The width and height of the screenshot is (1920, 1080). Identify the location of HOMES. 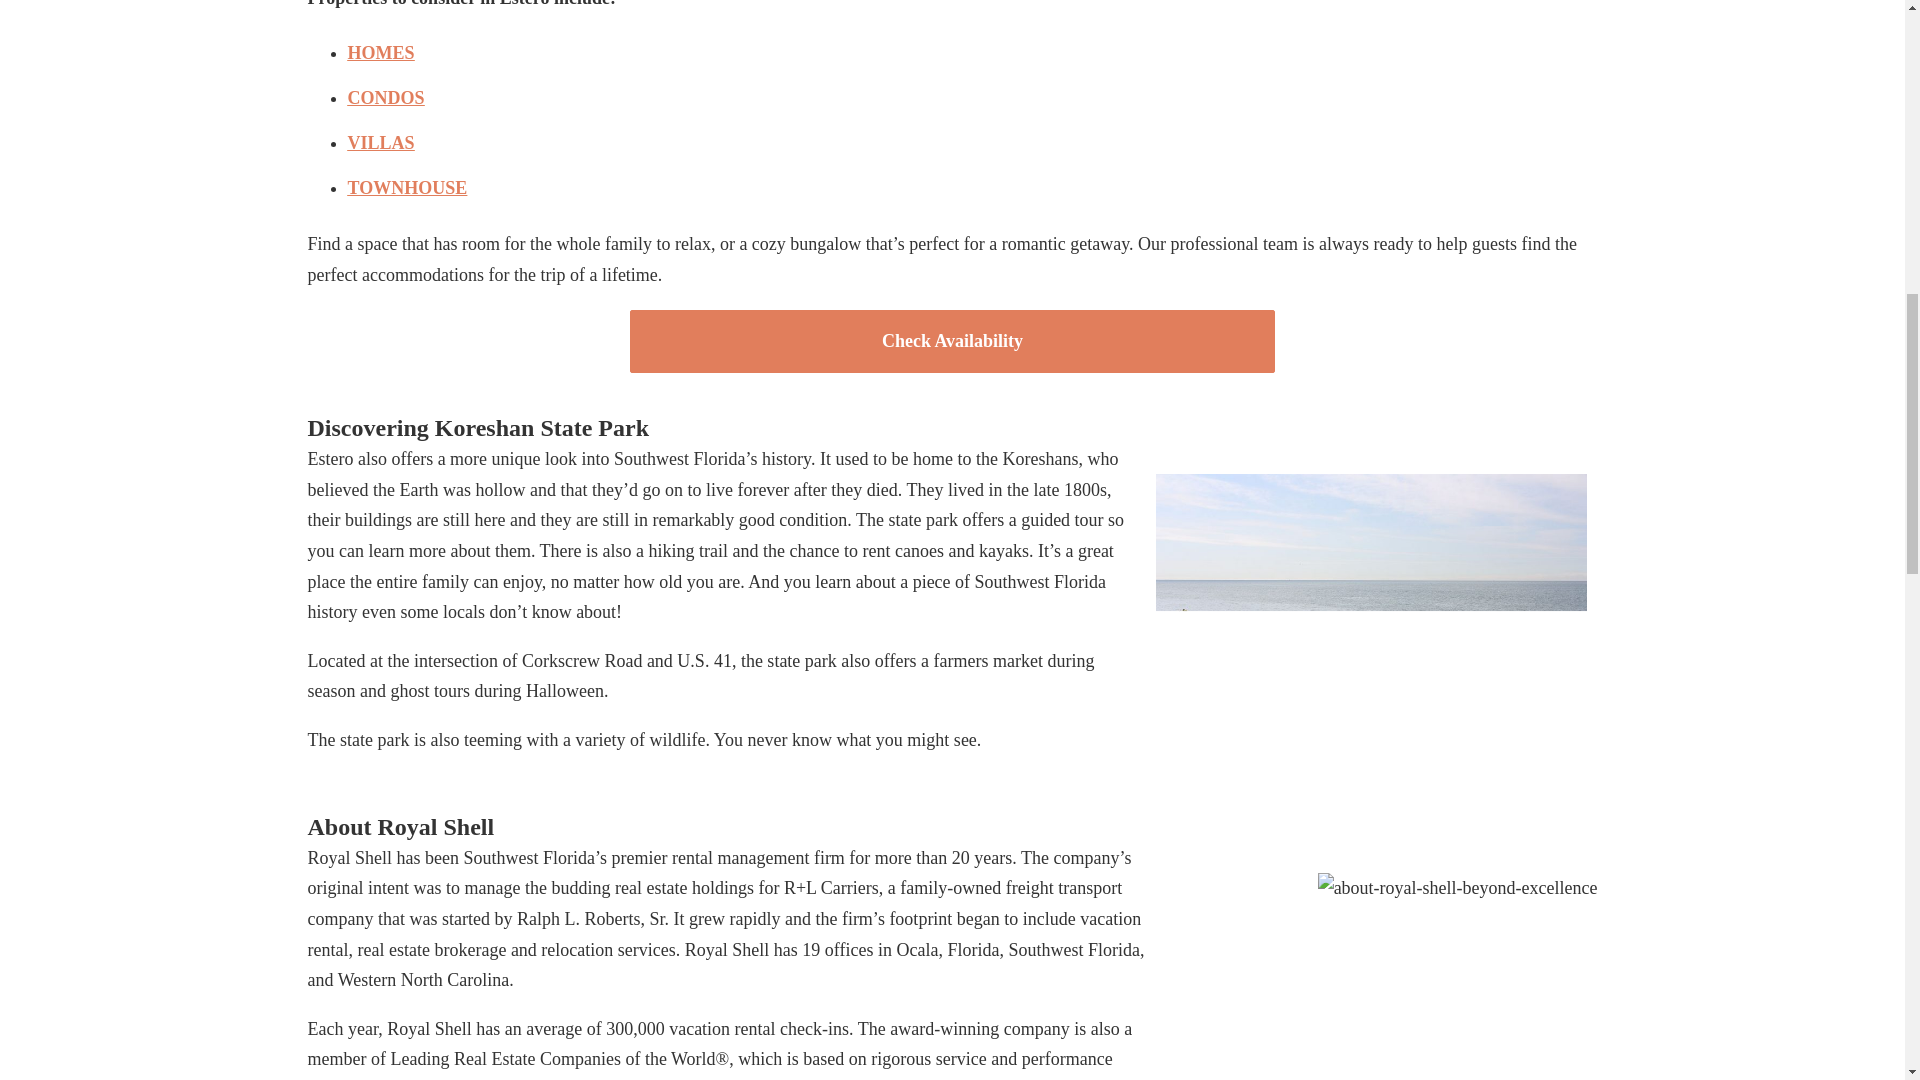
(380, 52).